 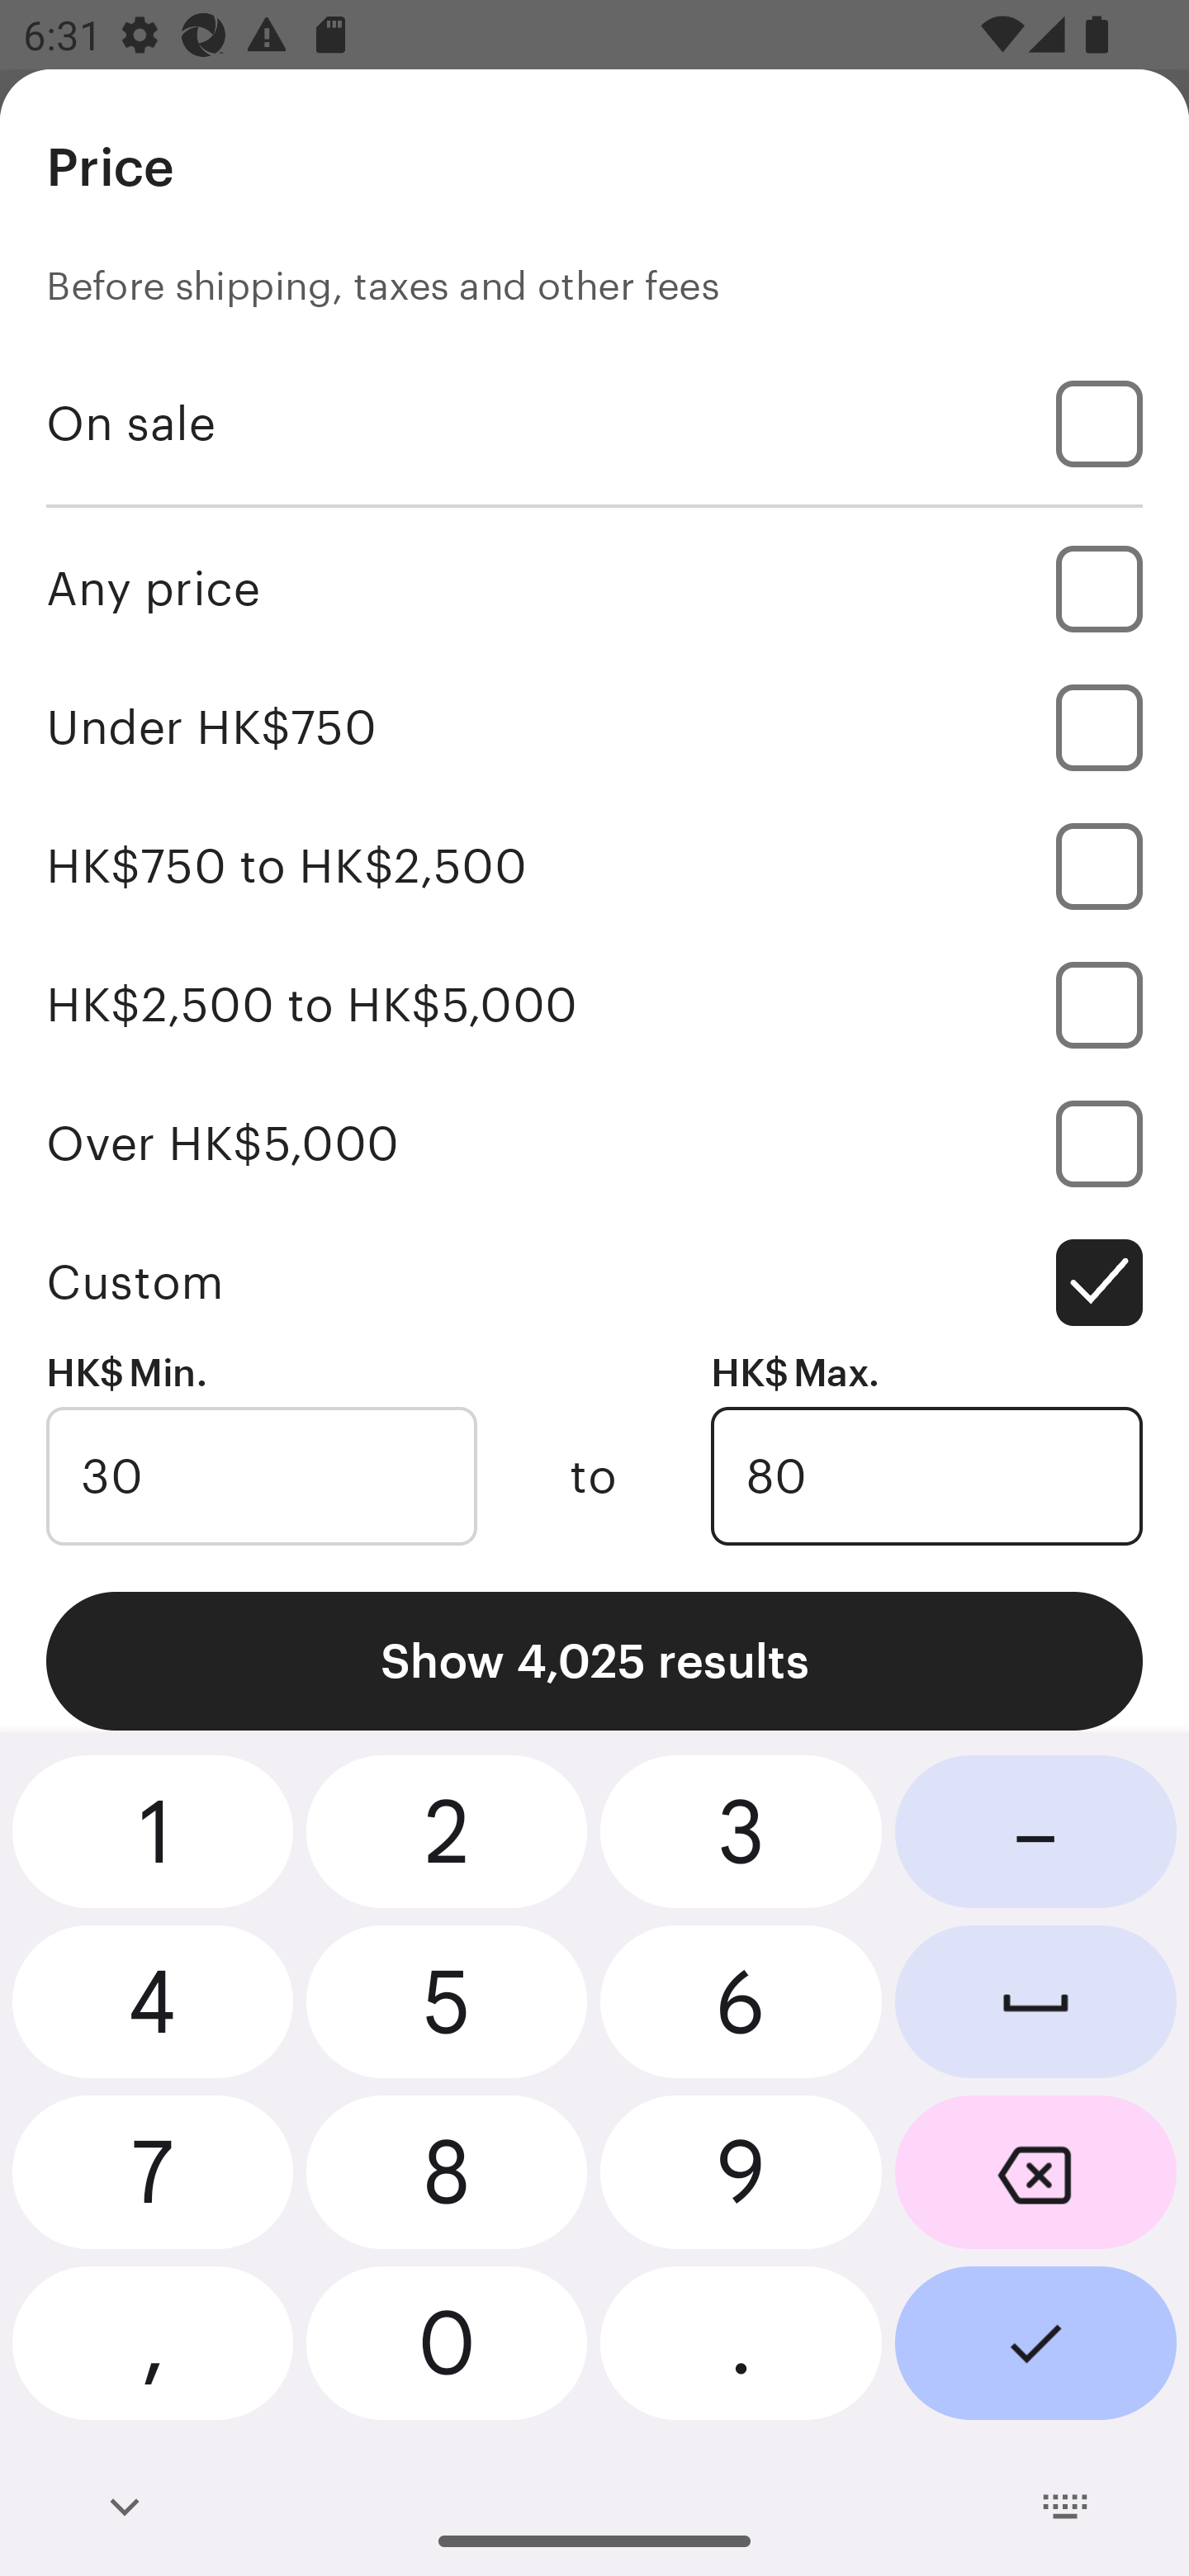 What do you see at coordinates (261, 1476) in the screenshot?
I see `30` at bounding box center [261, 1476].